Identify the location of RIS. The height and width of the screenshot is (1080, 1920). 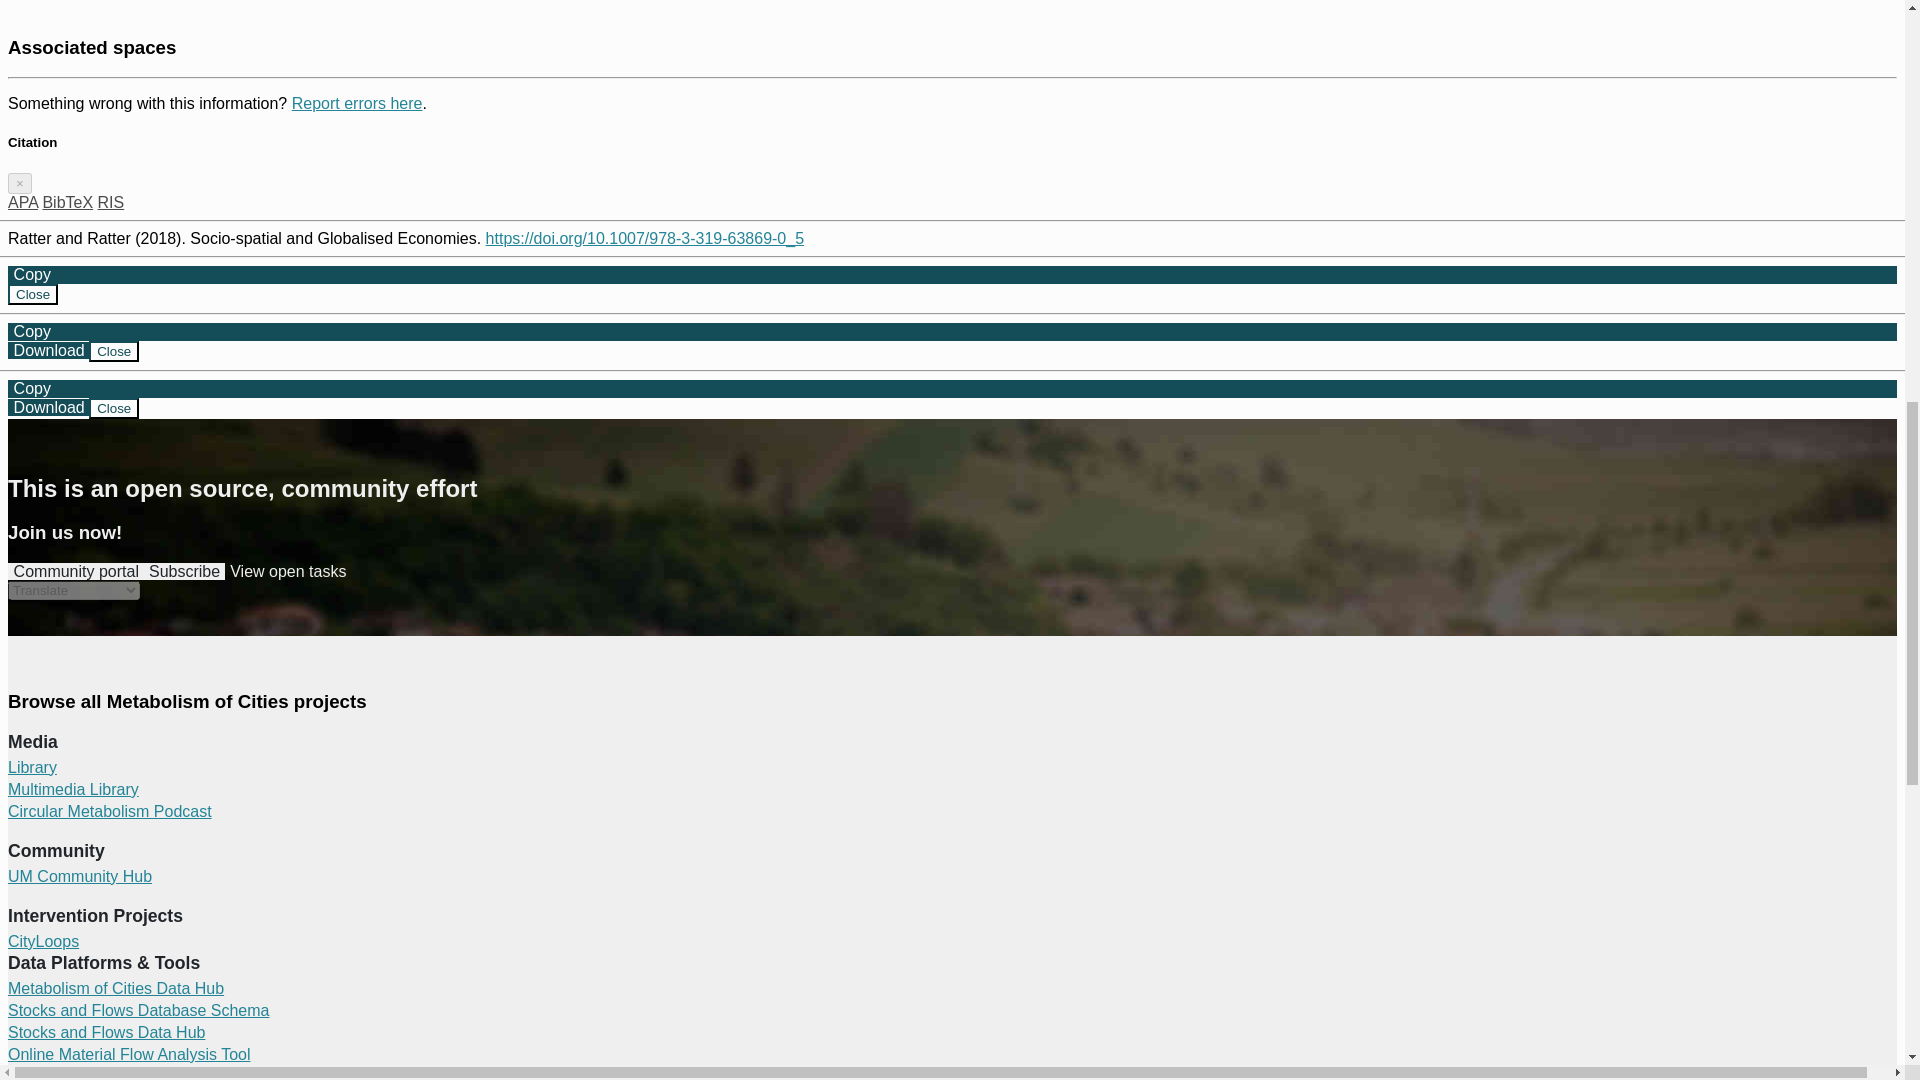
(110, 202).